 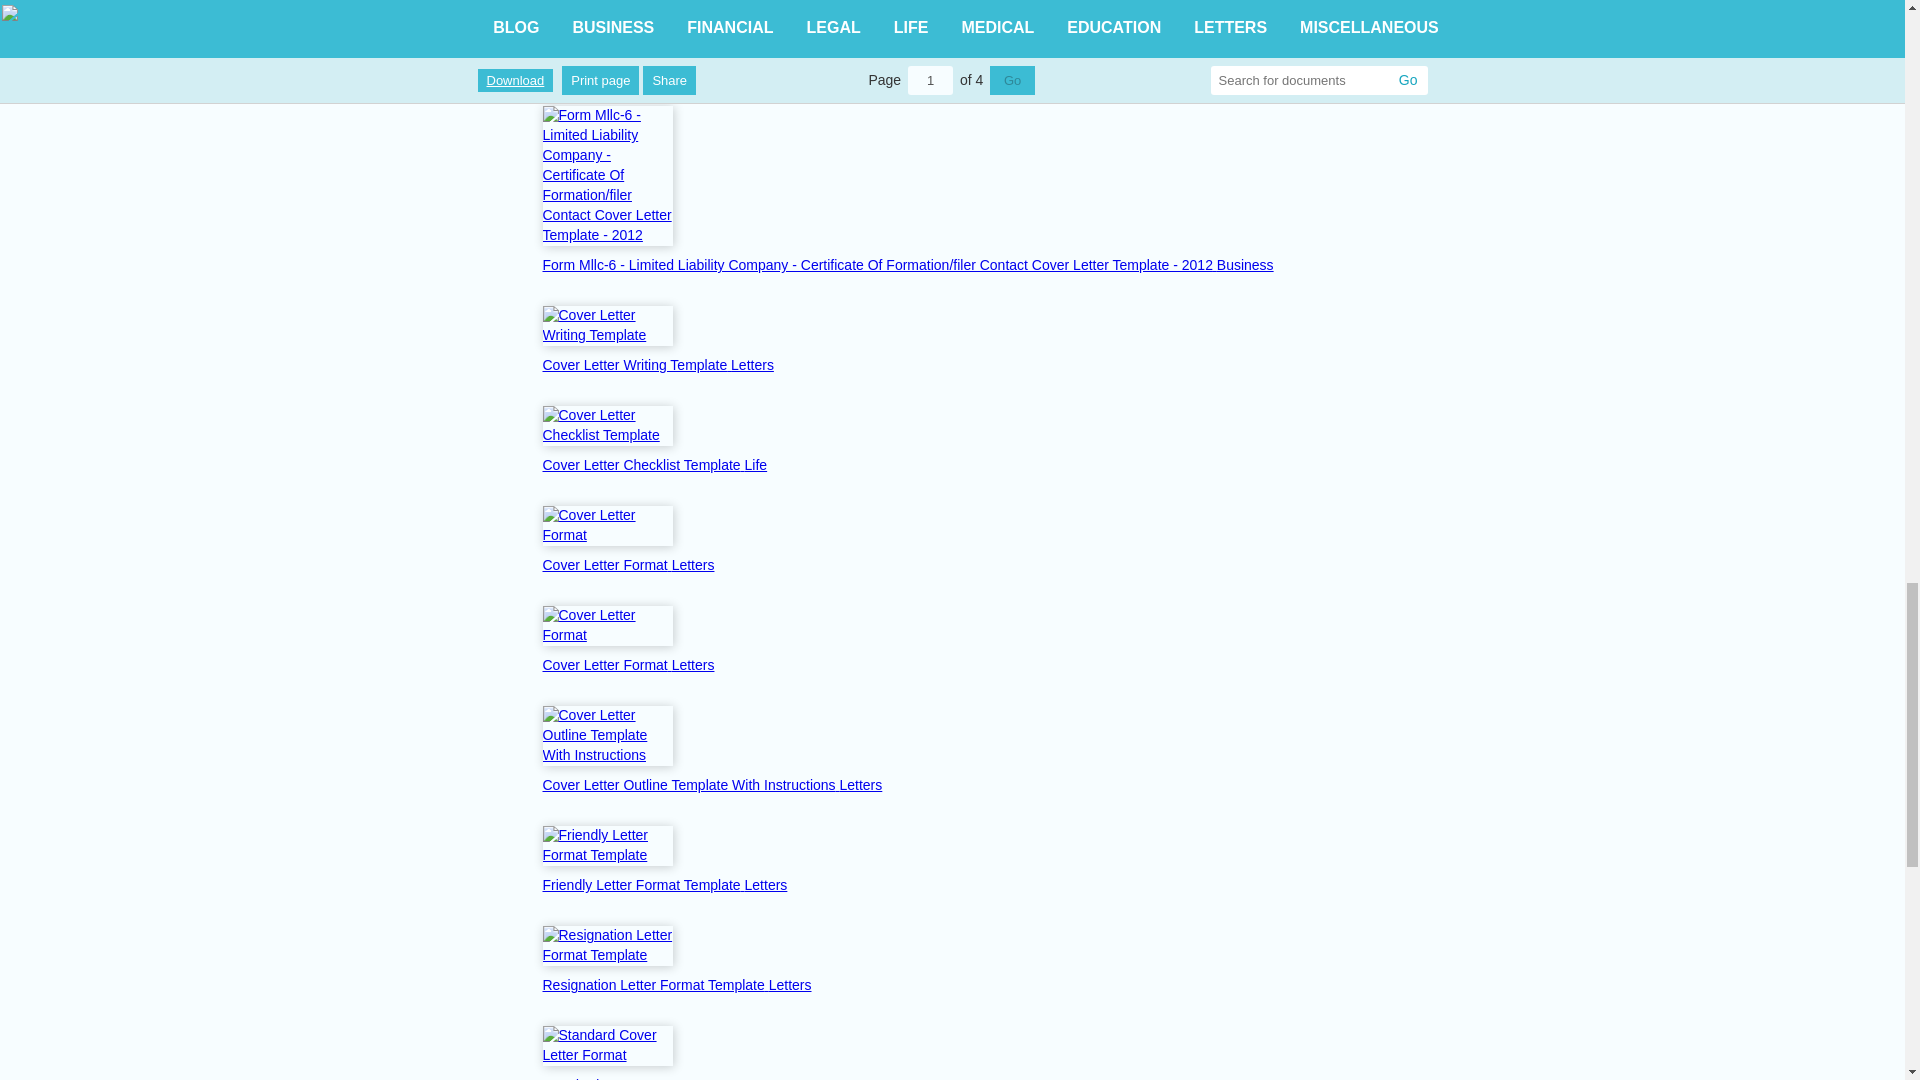 I want to click on Cover Letter Format, so click(x=606, y=664).